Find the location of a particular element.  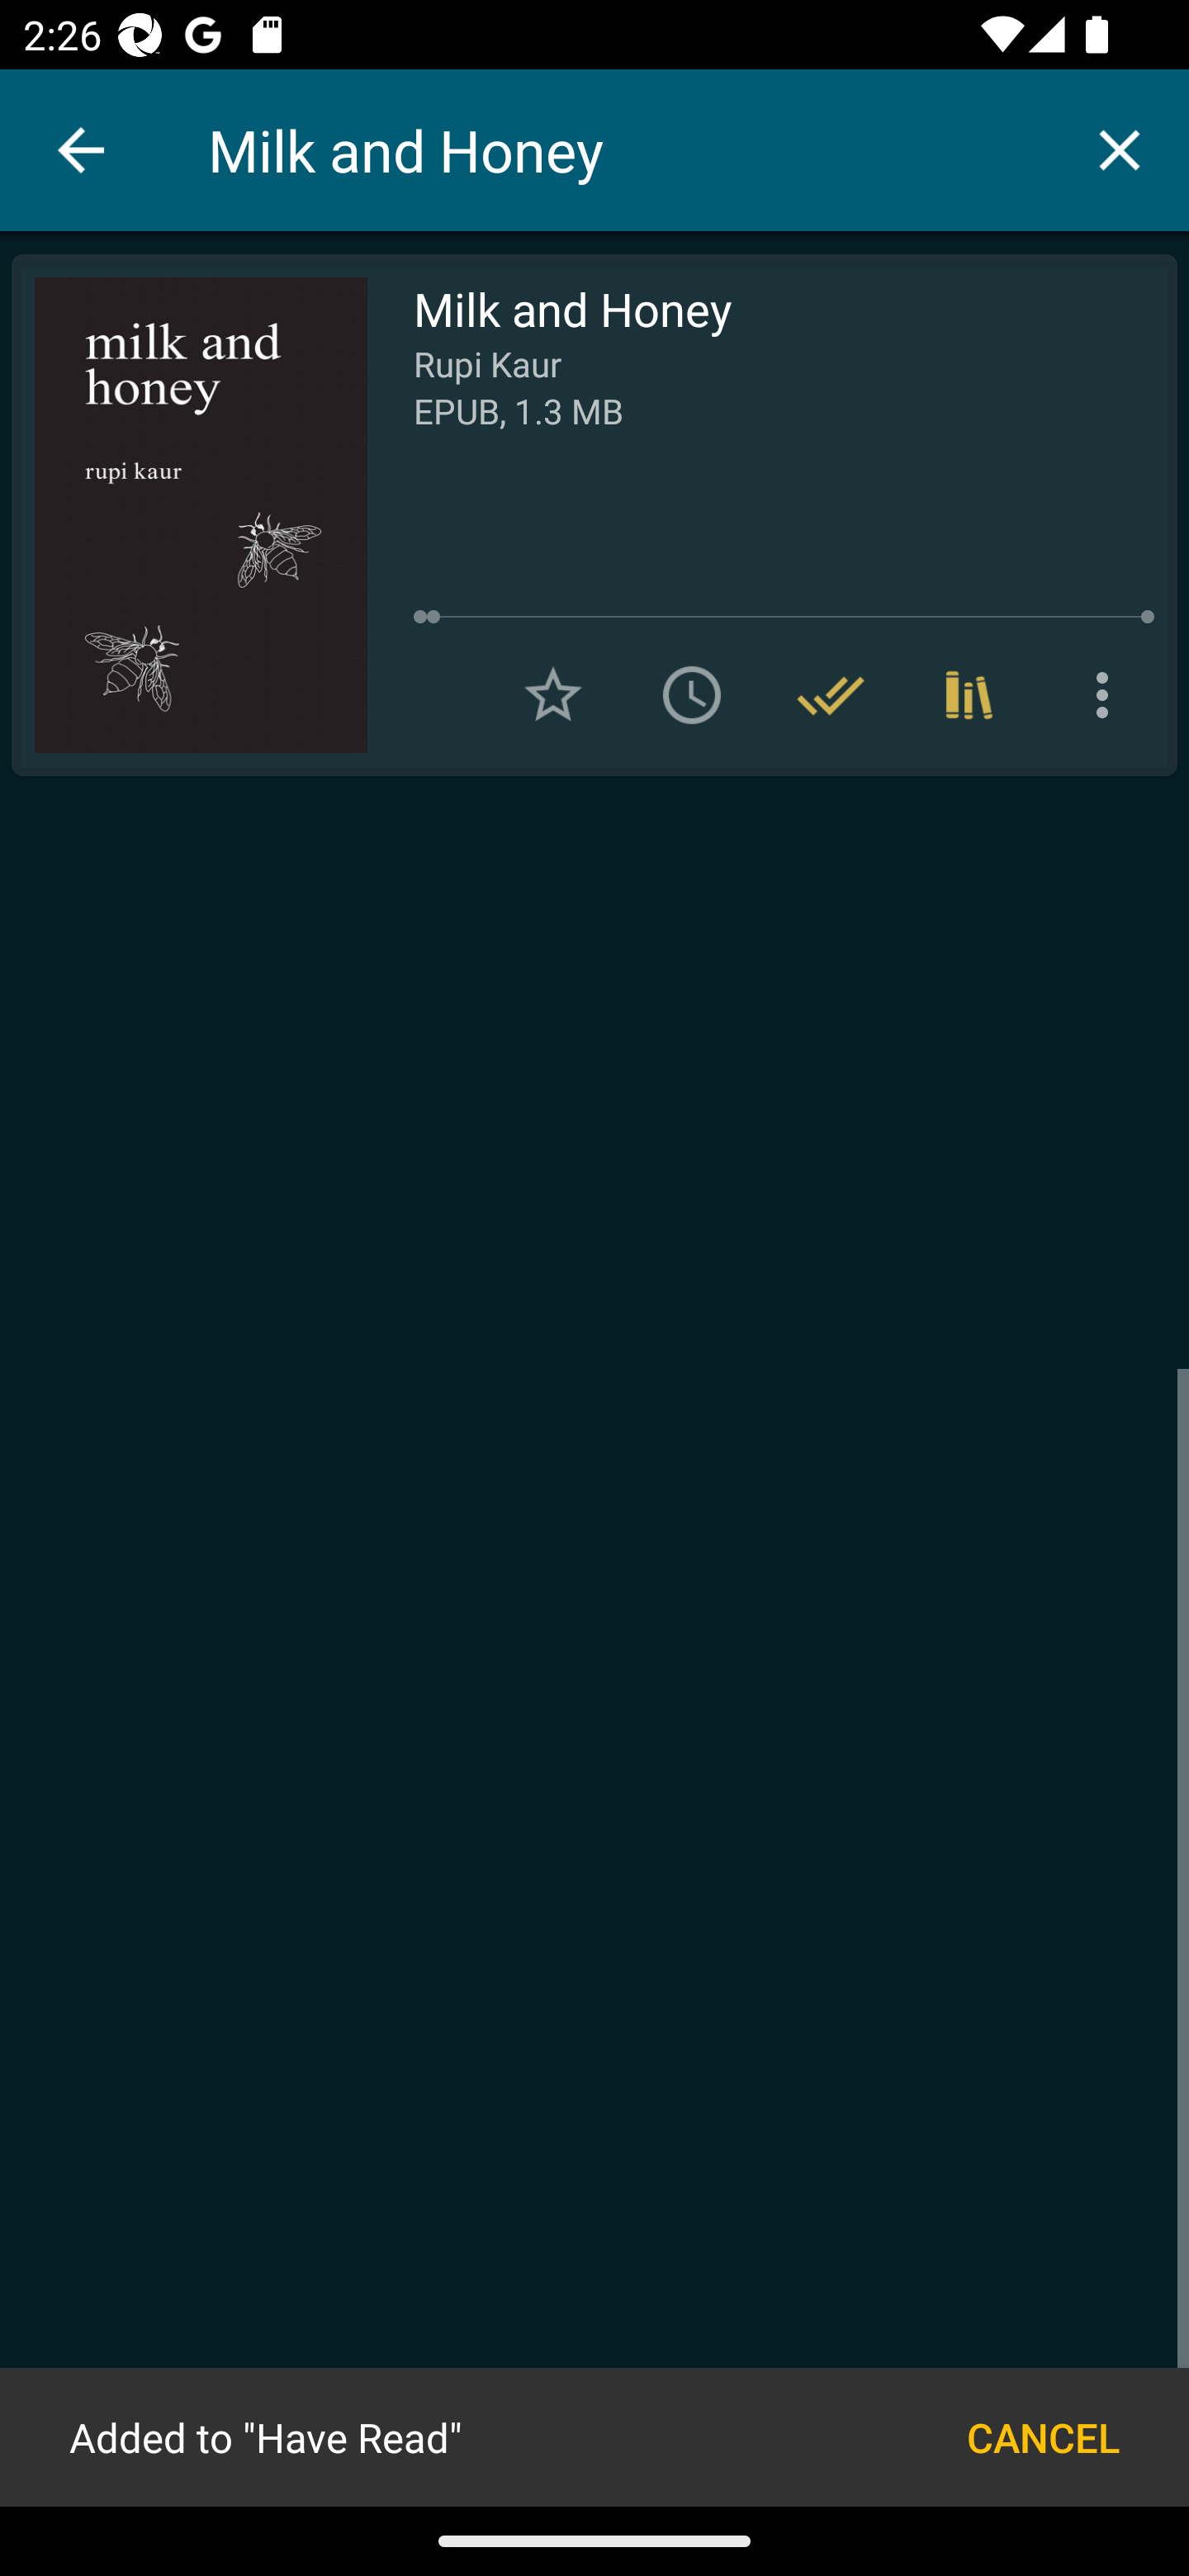

Remove from Have read is located at coordinates (831, 695).